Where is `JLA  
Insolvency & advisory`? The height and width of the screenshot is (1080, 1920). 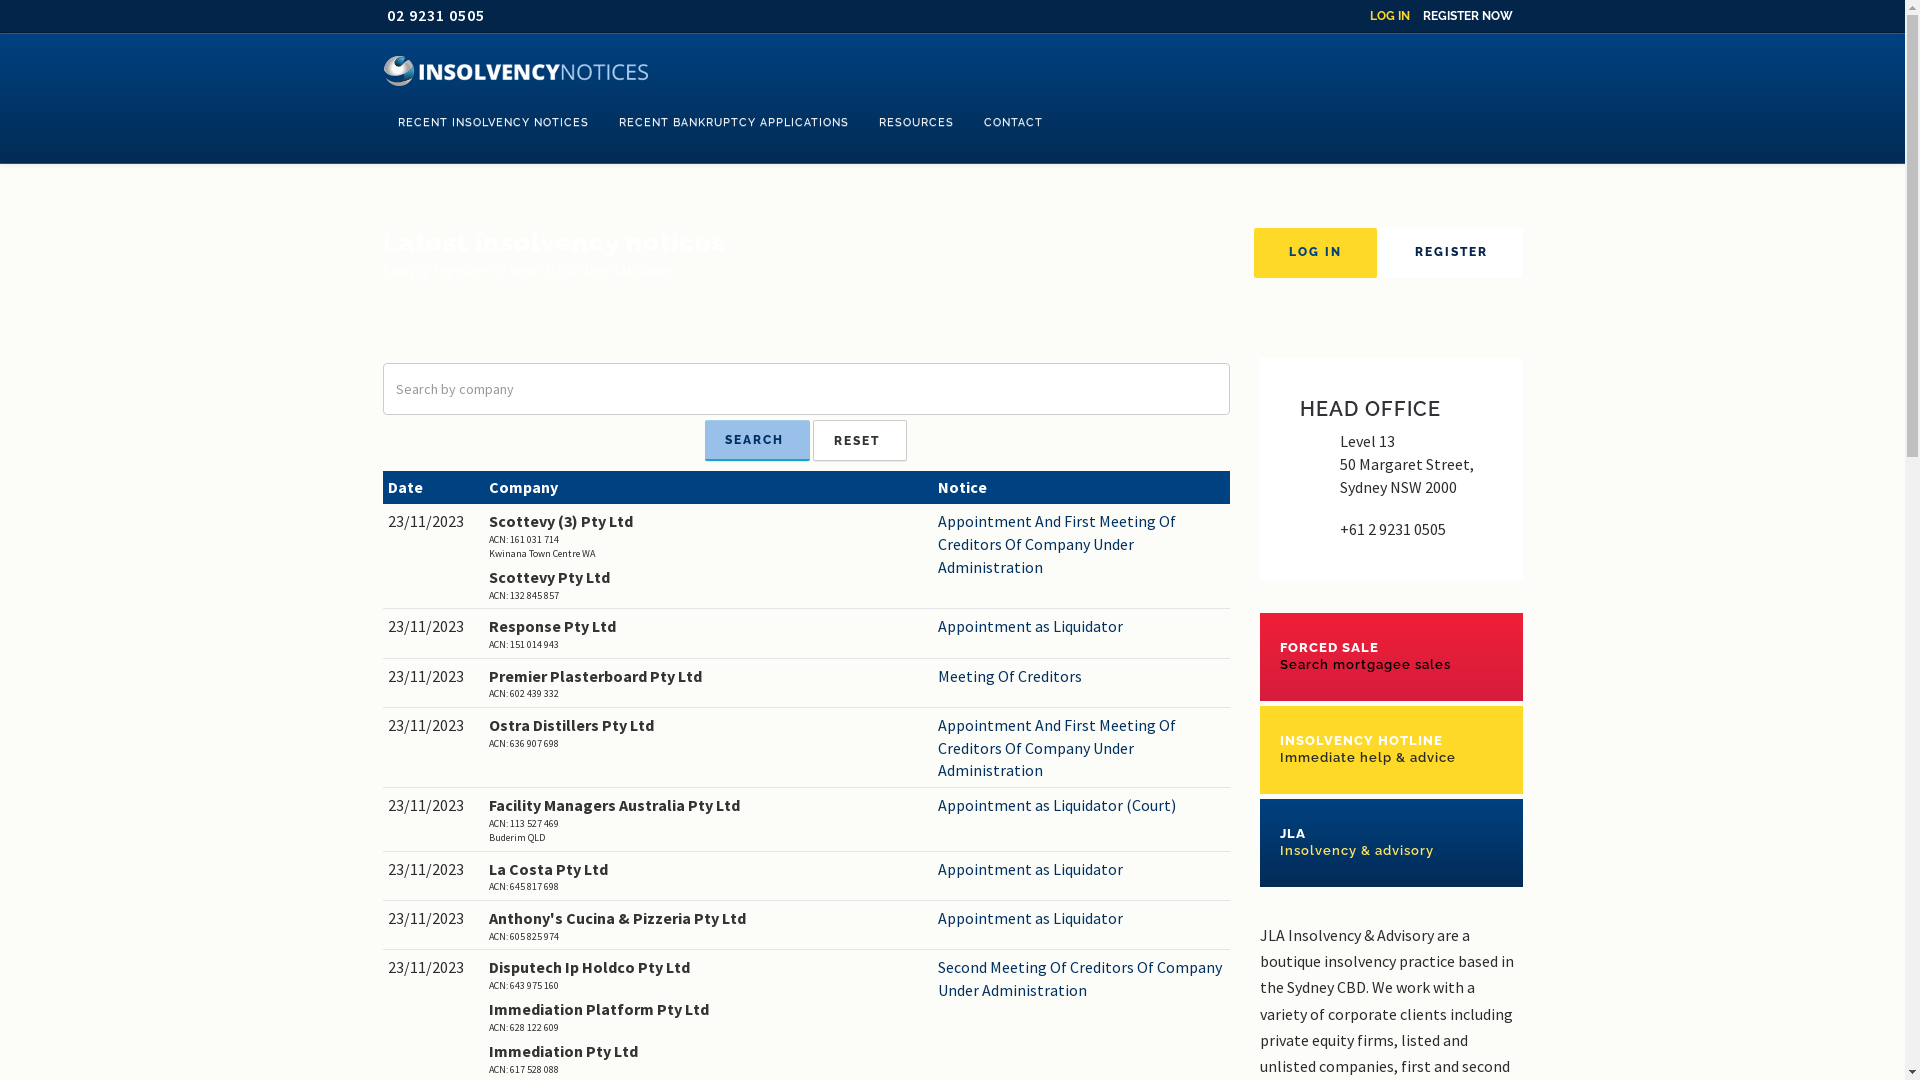
JLA  
Insolvency & advisory is located at coordinates (1392, 843).